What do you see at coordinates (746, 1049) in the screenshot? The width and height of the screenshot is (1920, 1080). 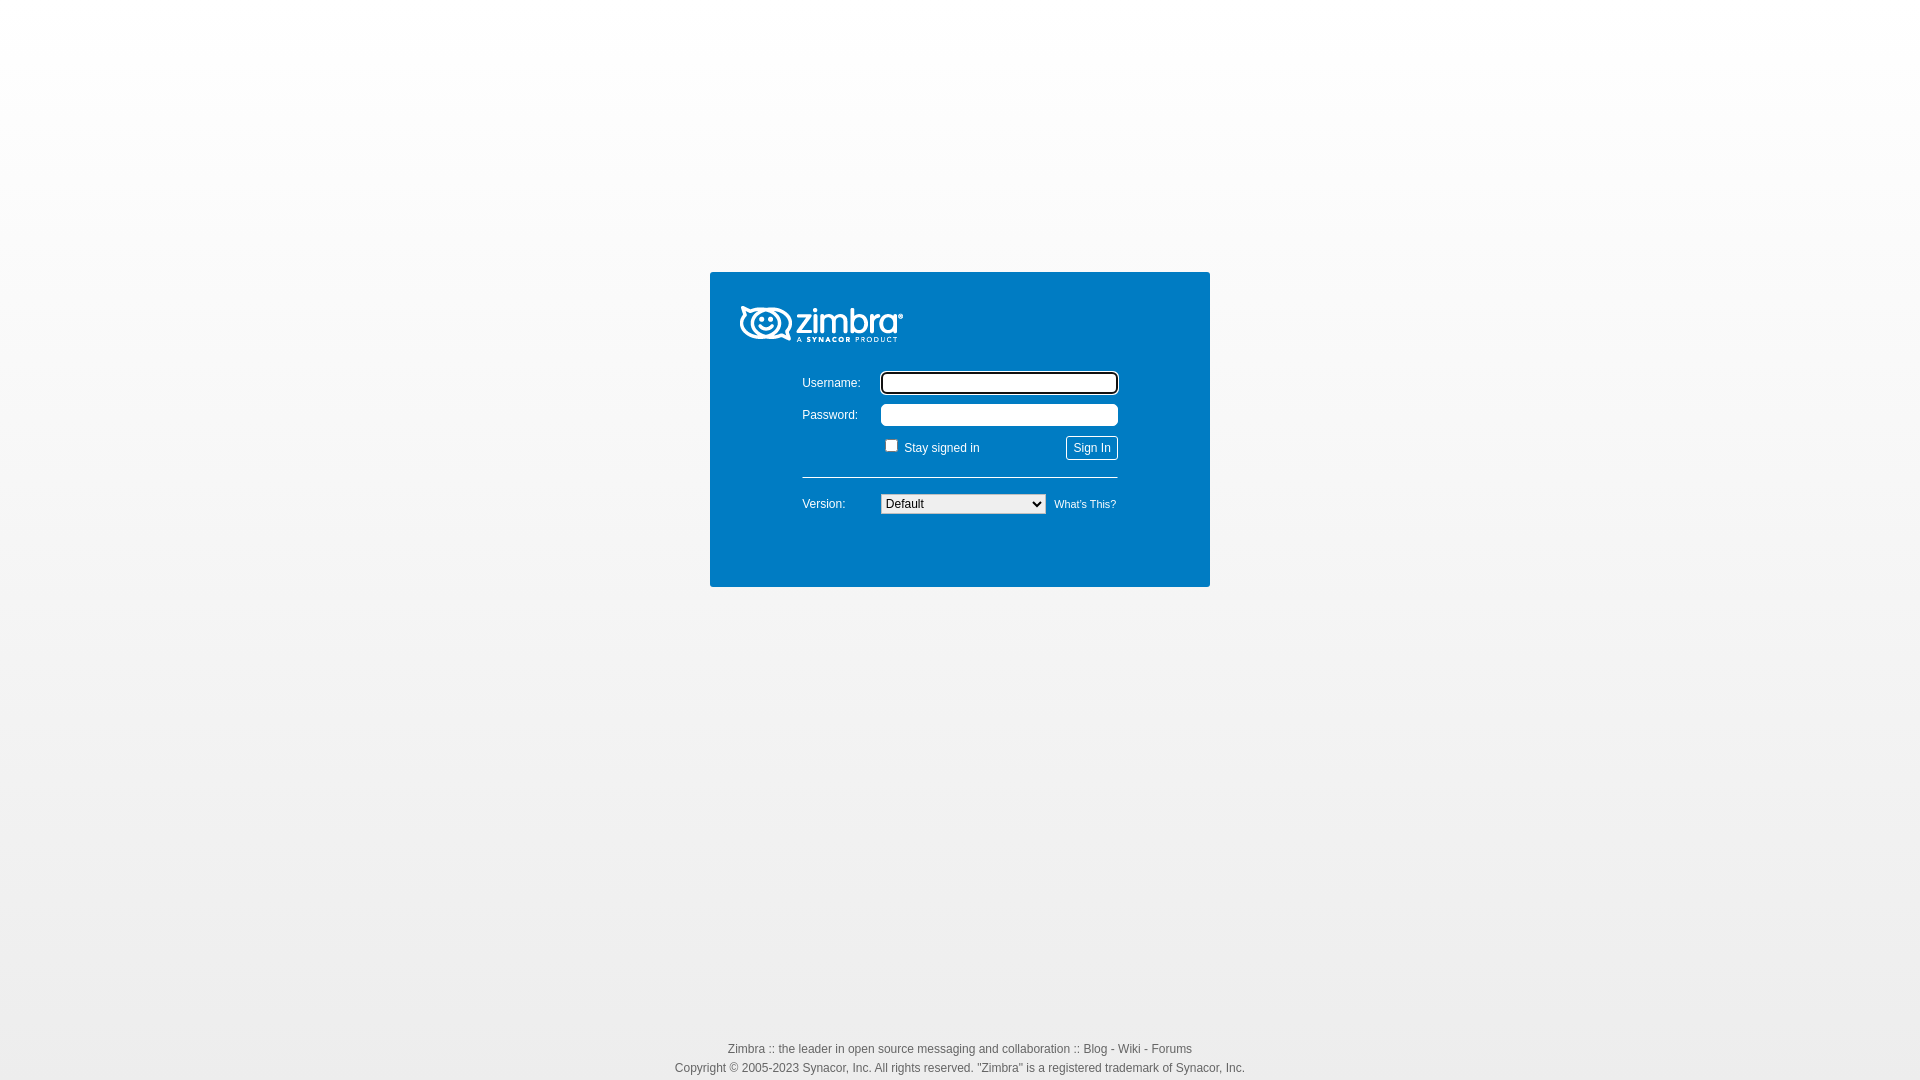 I see `Zimbra` at bounding box center [746, 1049].